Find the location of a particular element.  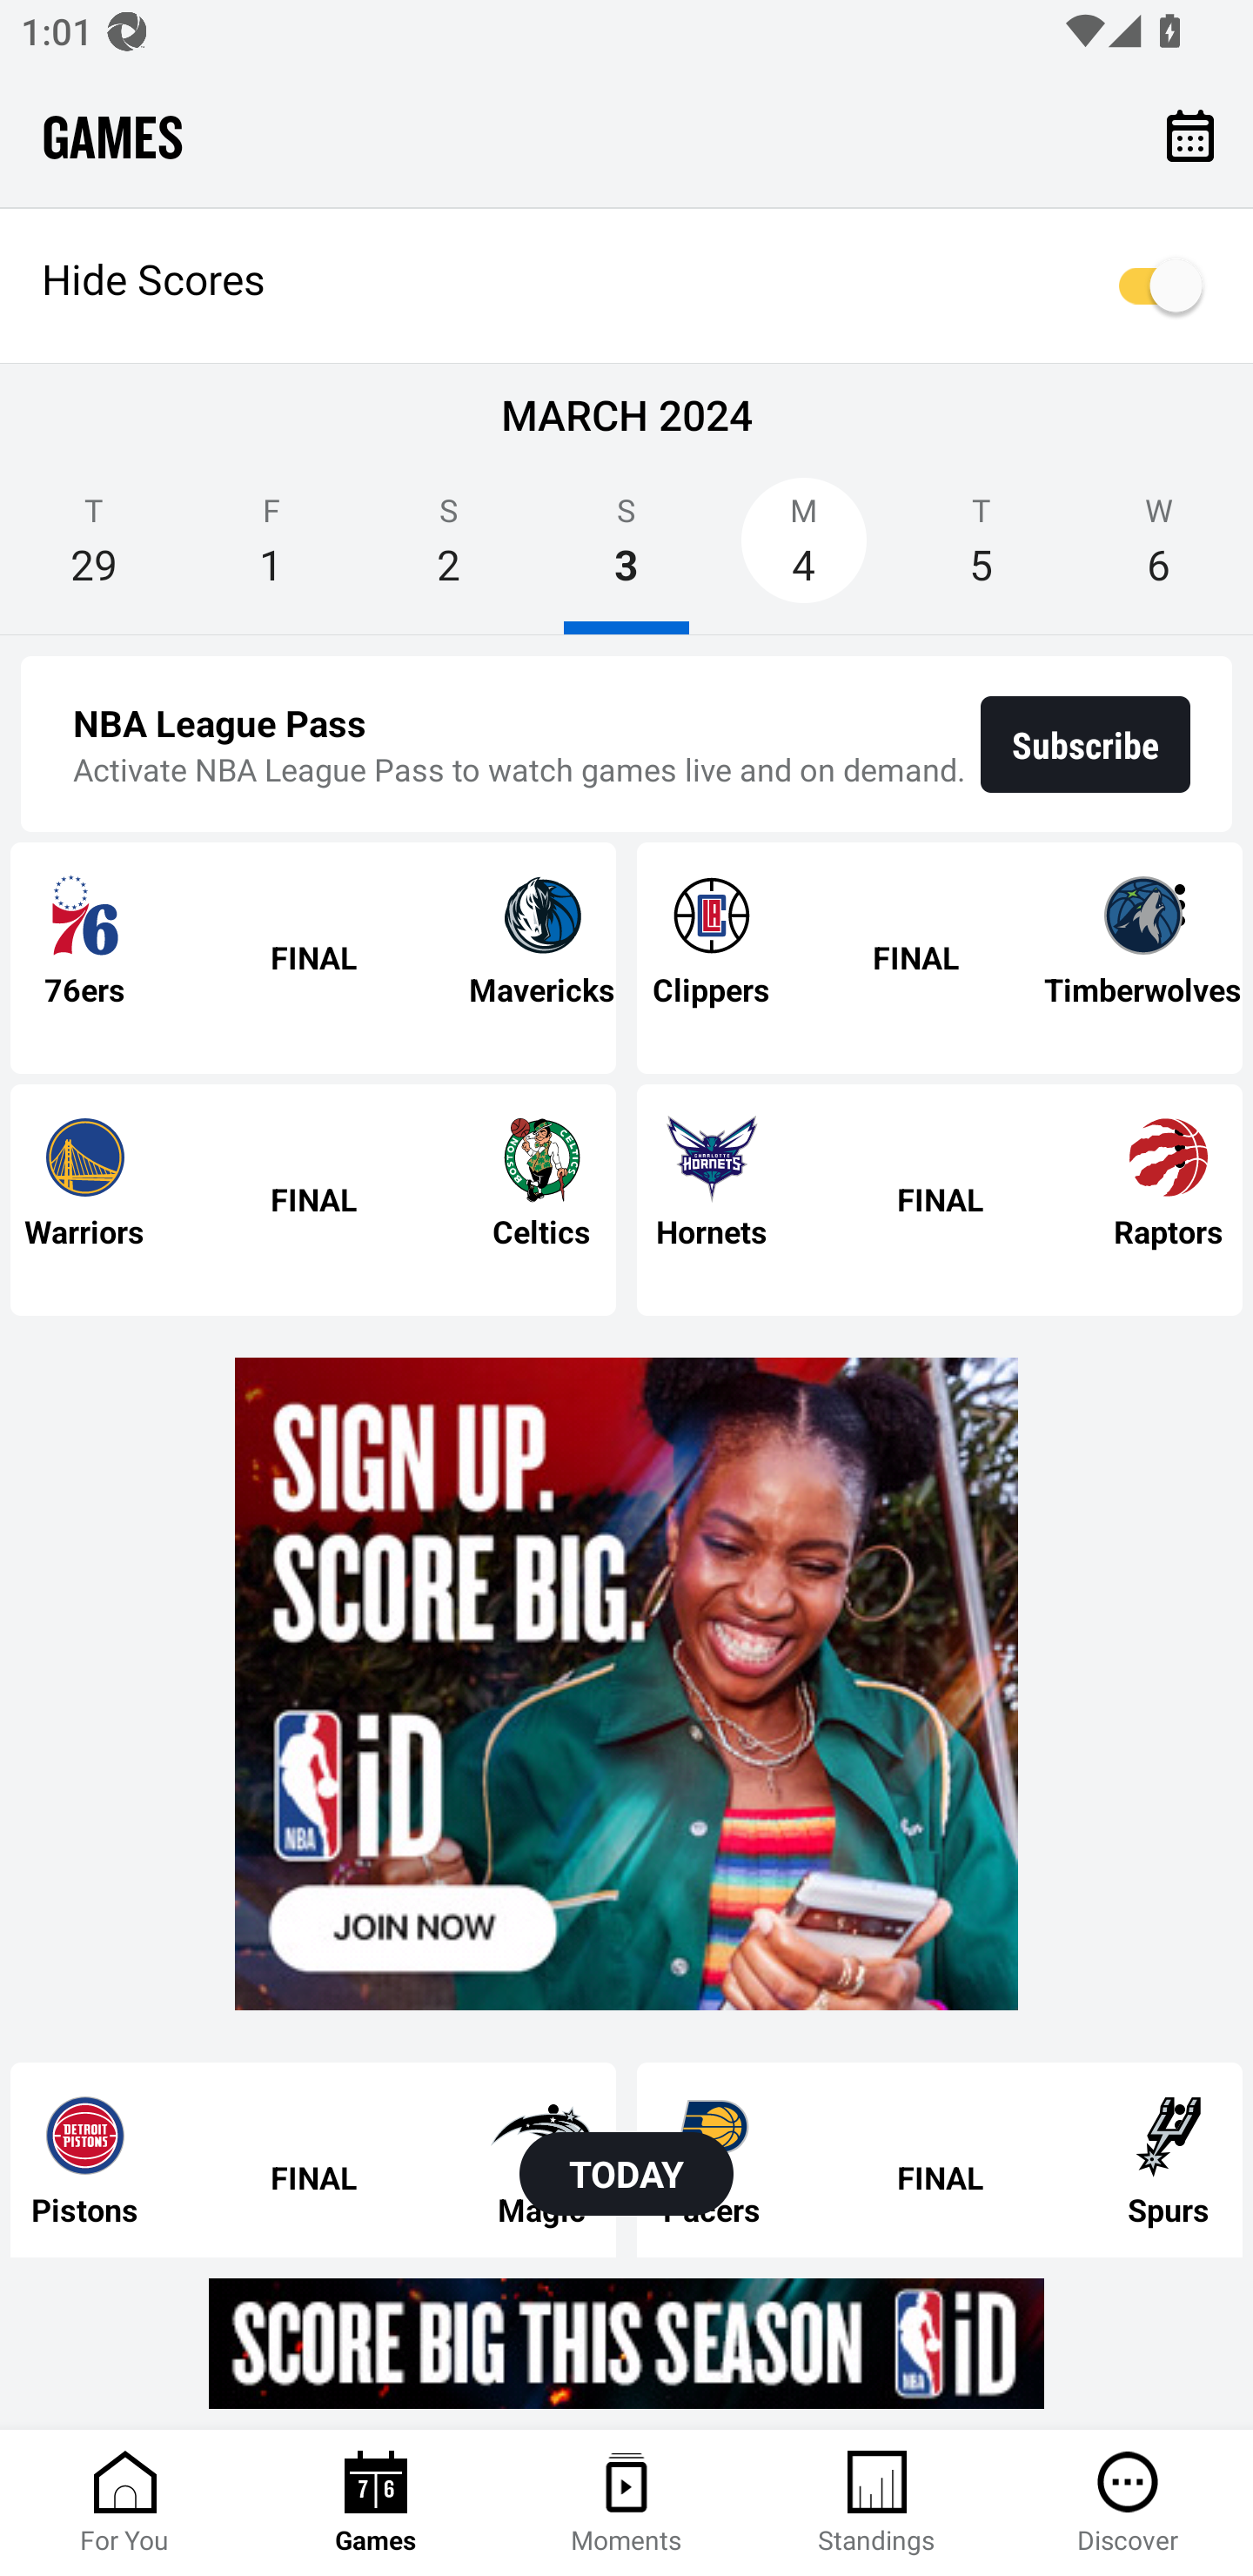

S 3 is located at coordinates (626, 550).